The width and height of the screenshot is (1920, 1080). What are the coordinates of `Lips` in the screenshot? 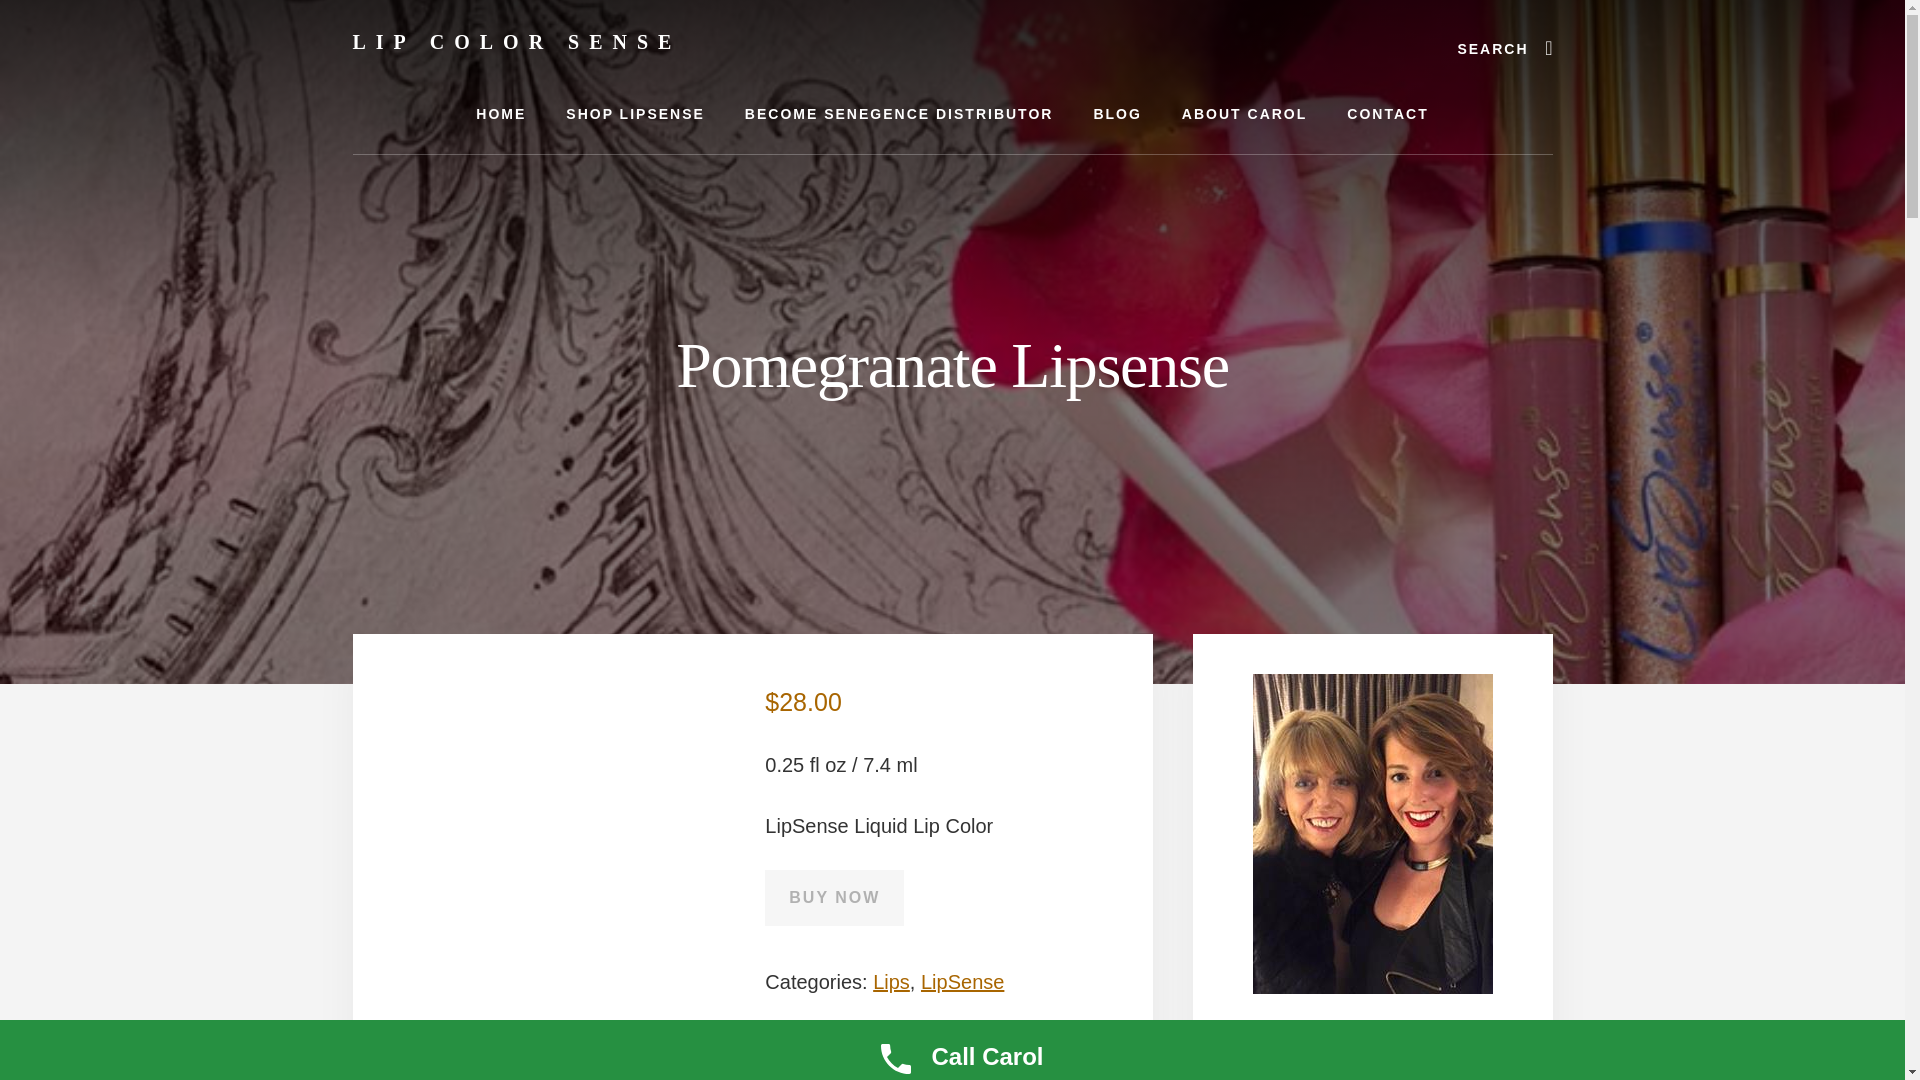 It's located at (892, 981).